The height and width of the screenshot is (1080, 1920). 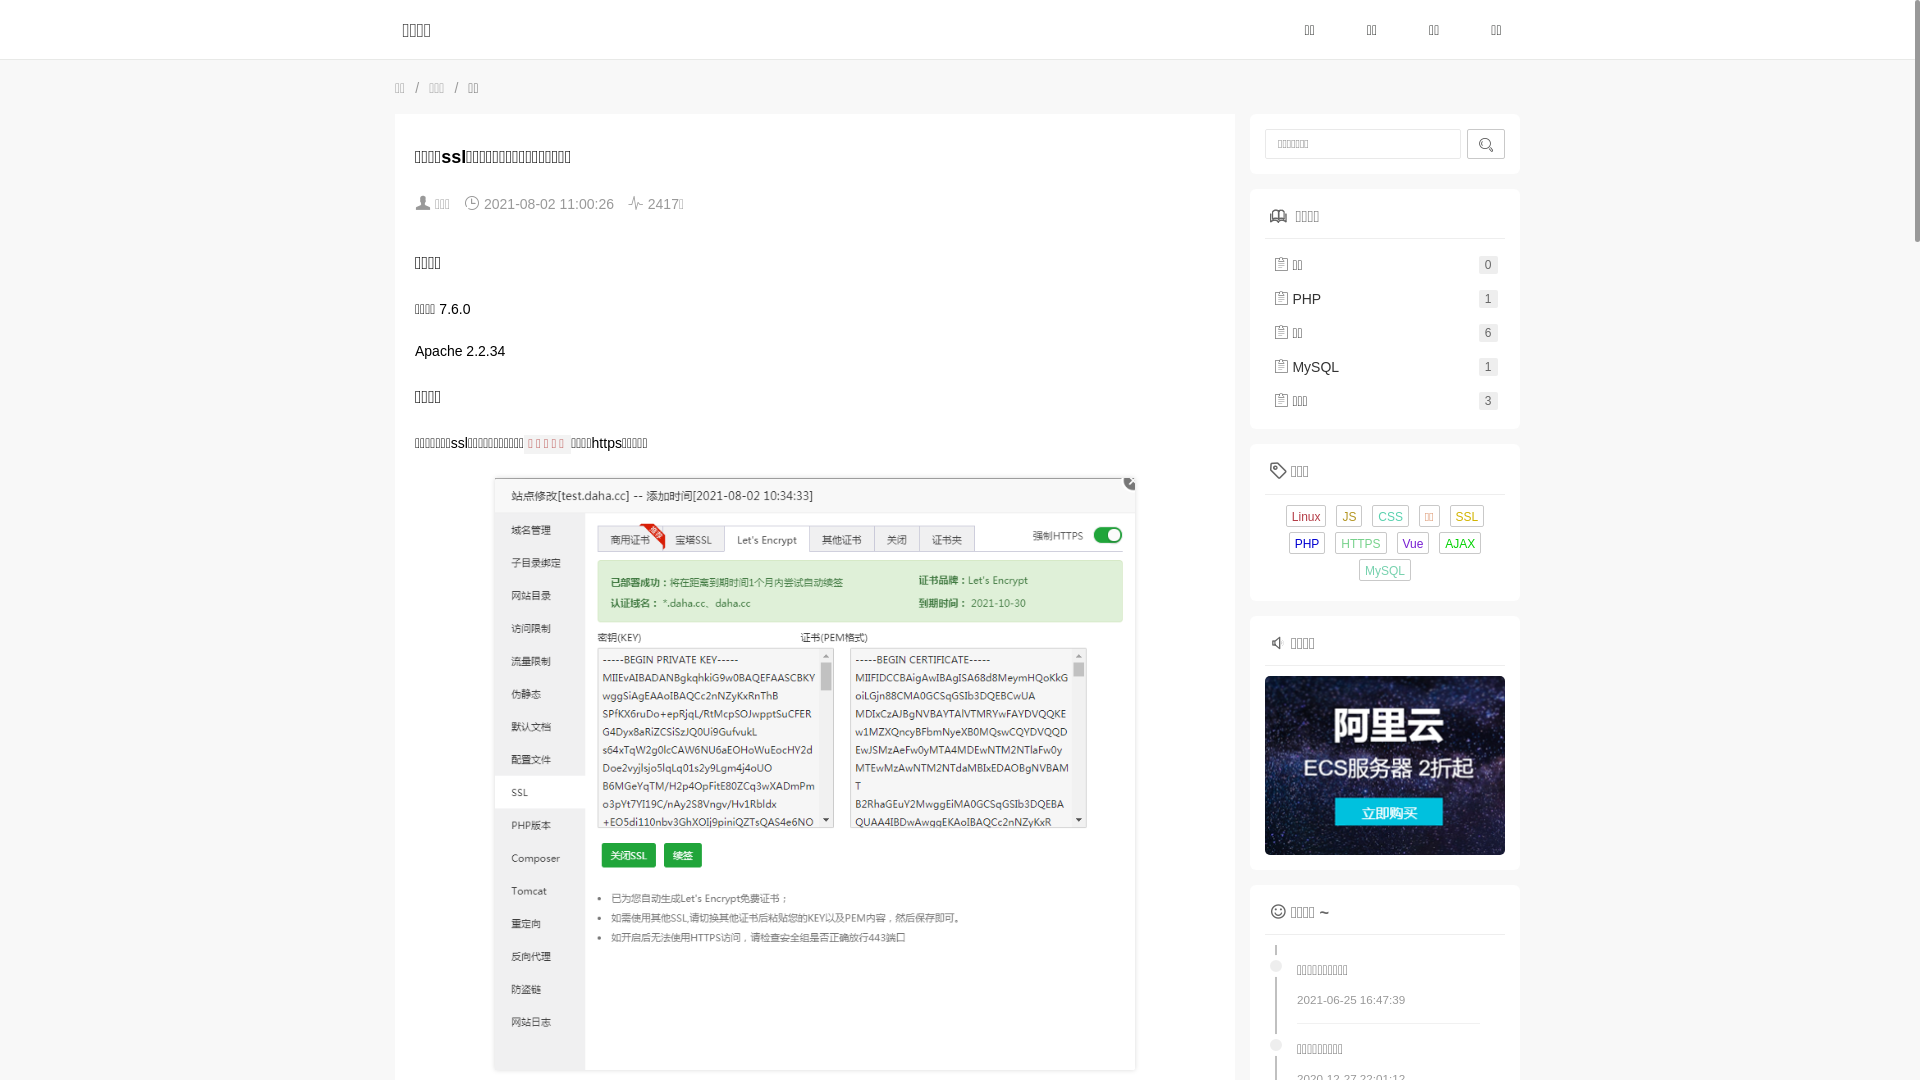 What do you see at coordinates (1468, 516) in the screenshot?
I see `SSL` at bounding box center [1468, 516].